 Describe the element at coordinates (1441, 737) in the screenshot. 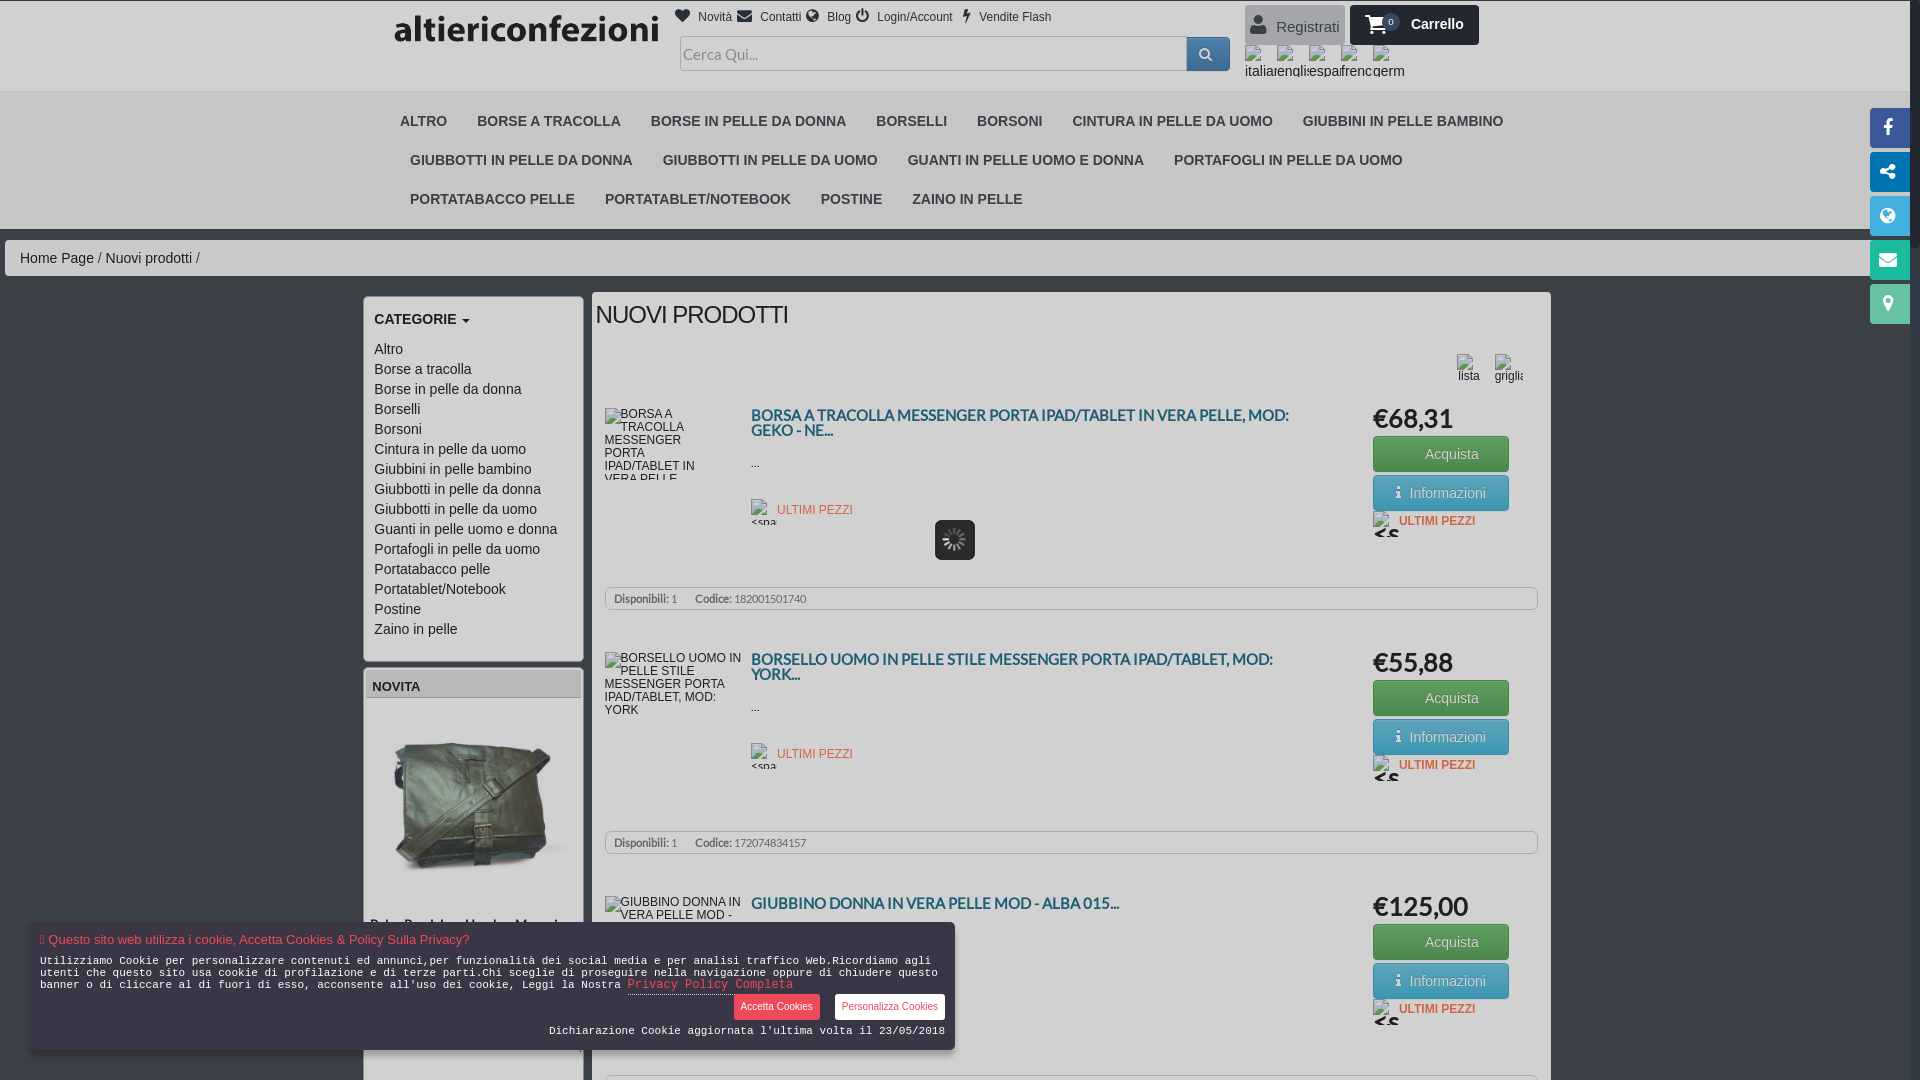

I see `Informazioni` at that location.